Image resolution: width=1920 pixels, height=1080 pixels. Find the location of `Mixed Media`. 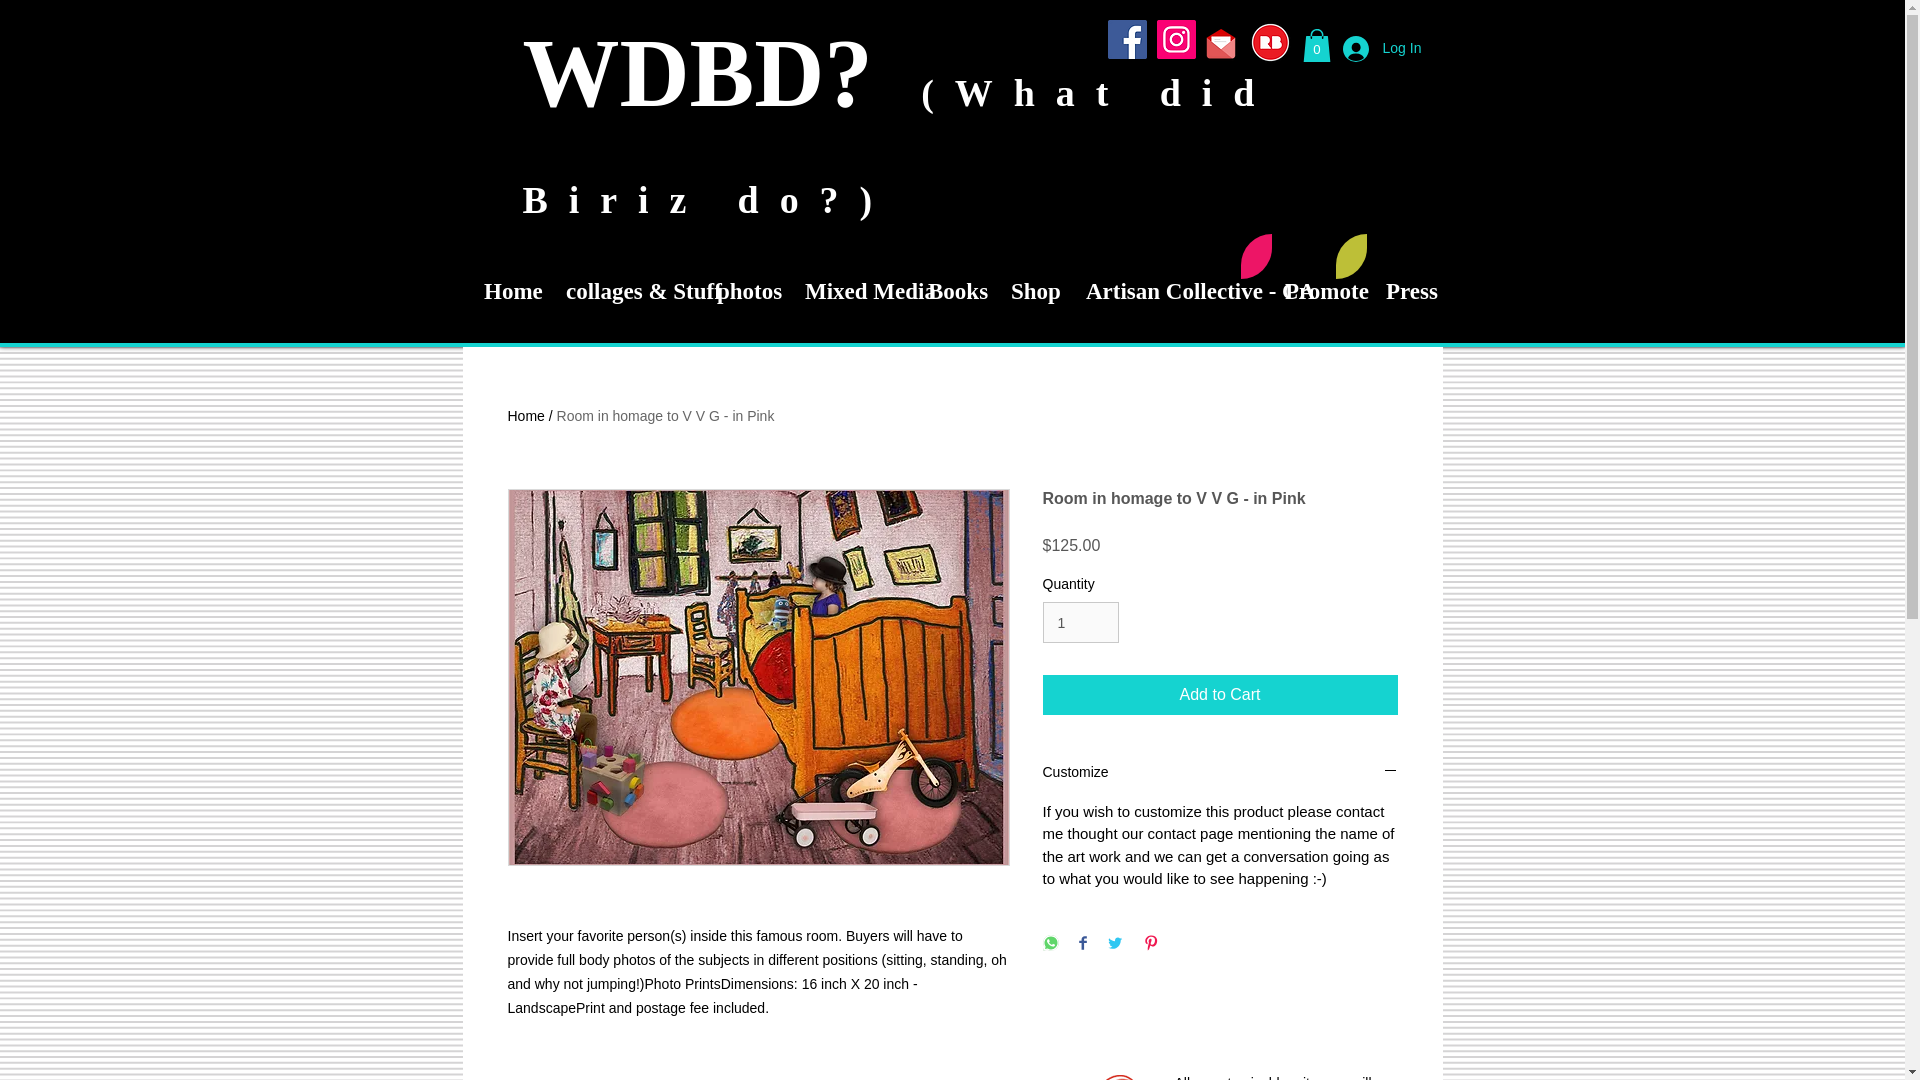

Mixed Media is located at coordinates (844, 292).